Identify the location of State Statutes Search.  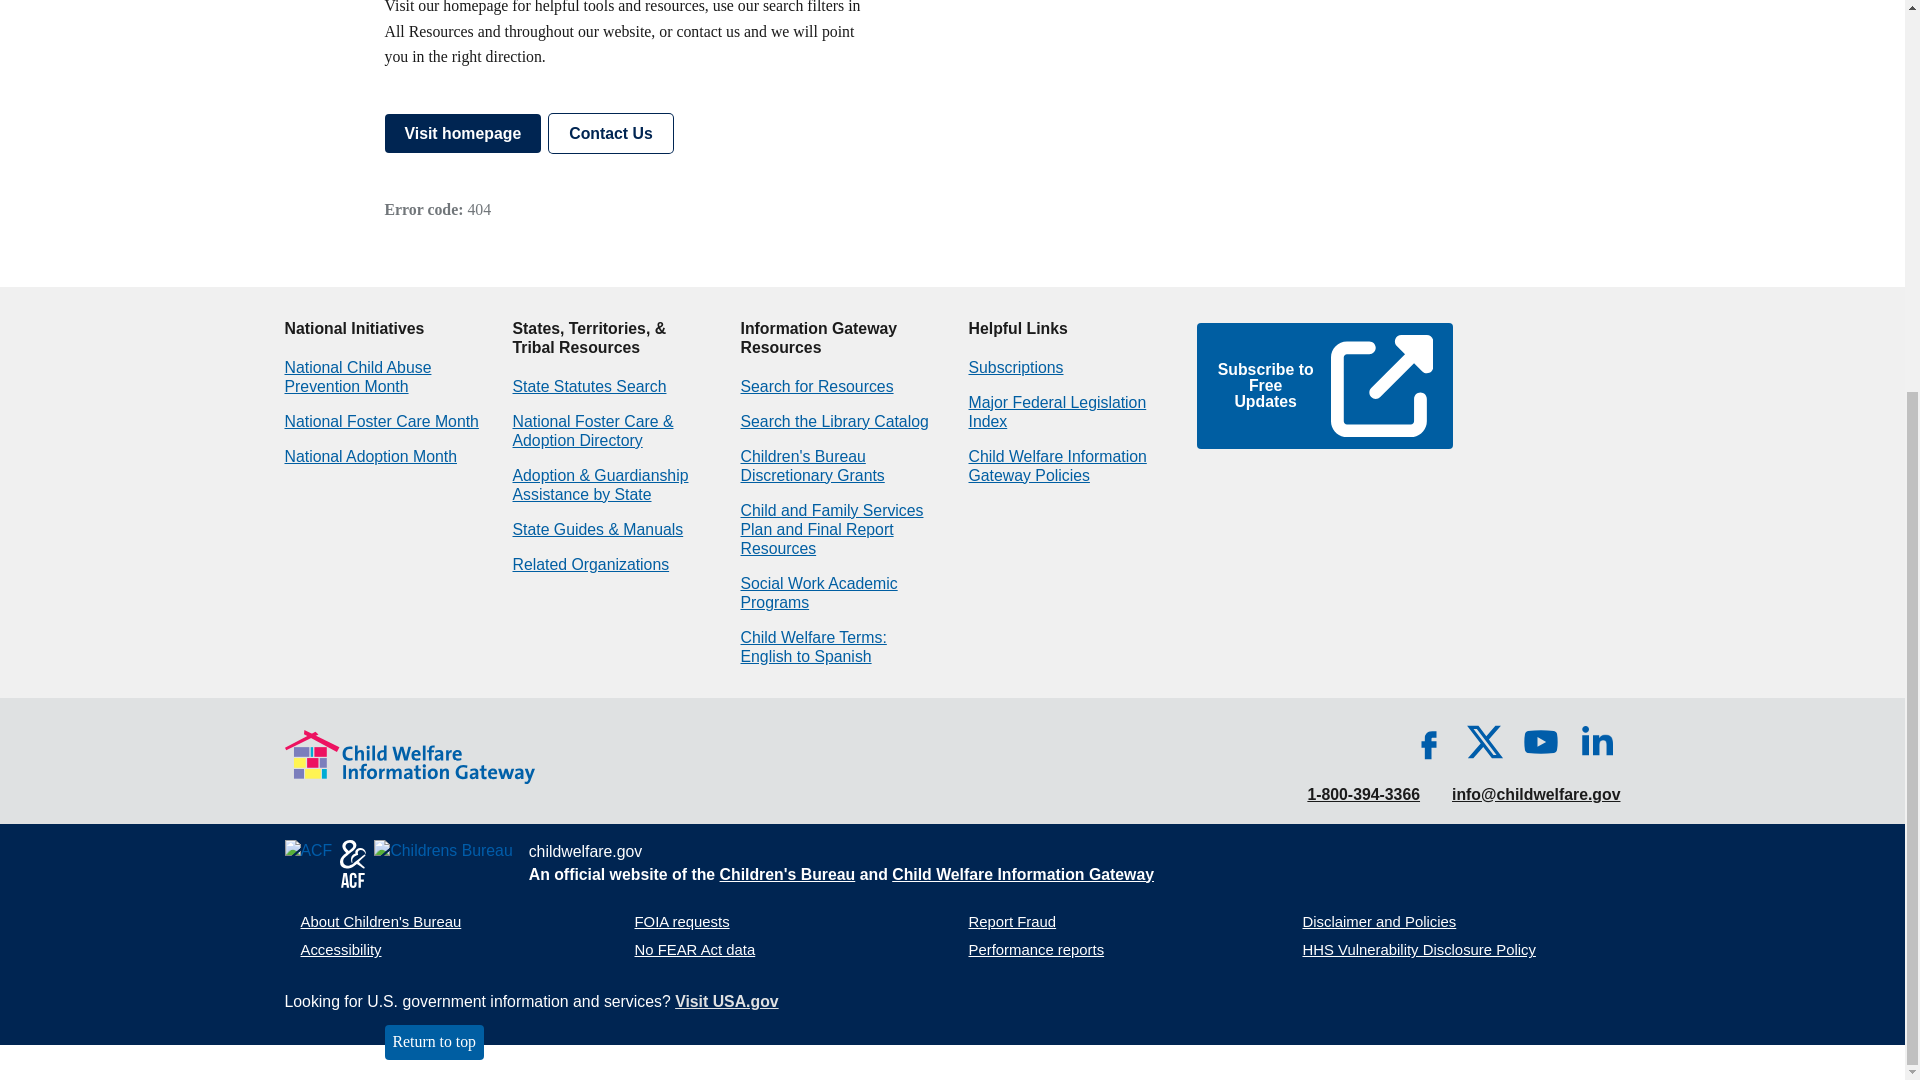
(589, 386).